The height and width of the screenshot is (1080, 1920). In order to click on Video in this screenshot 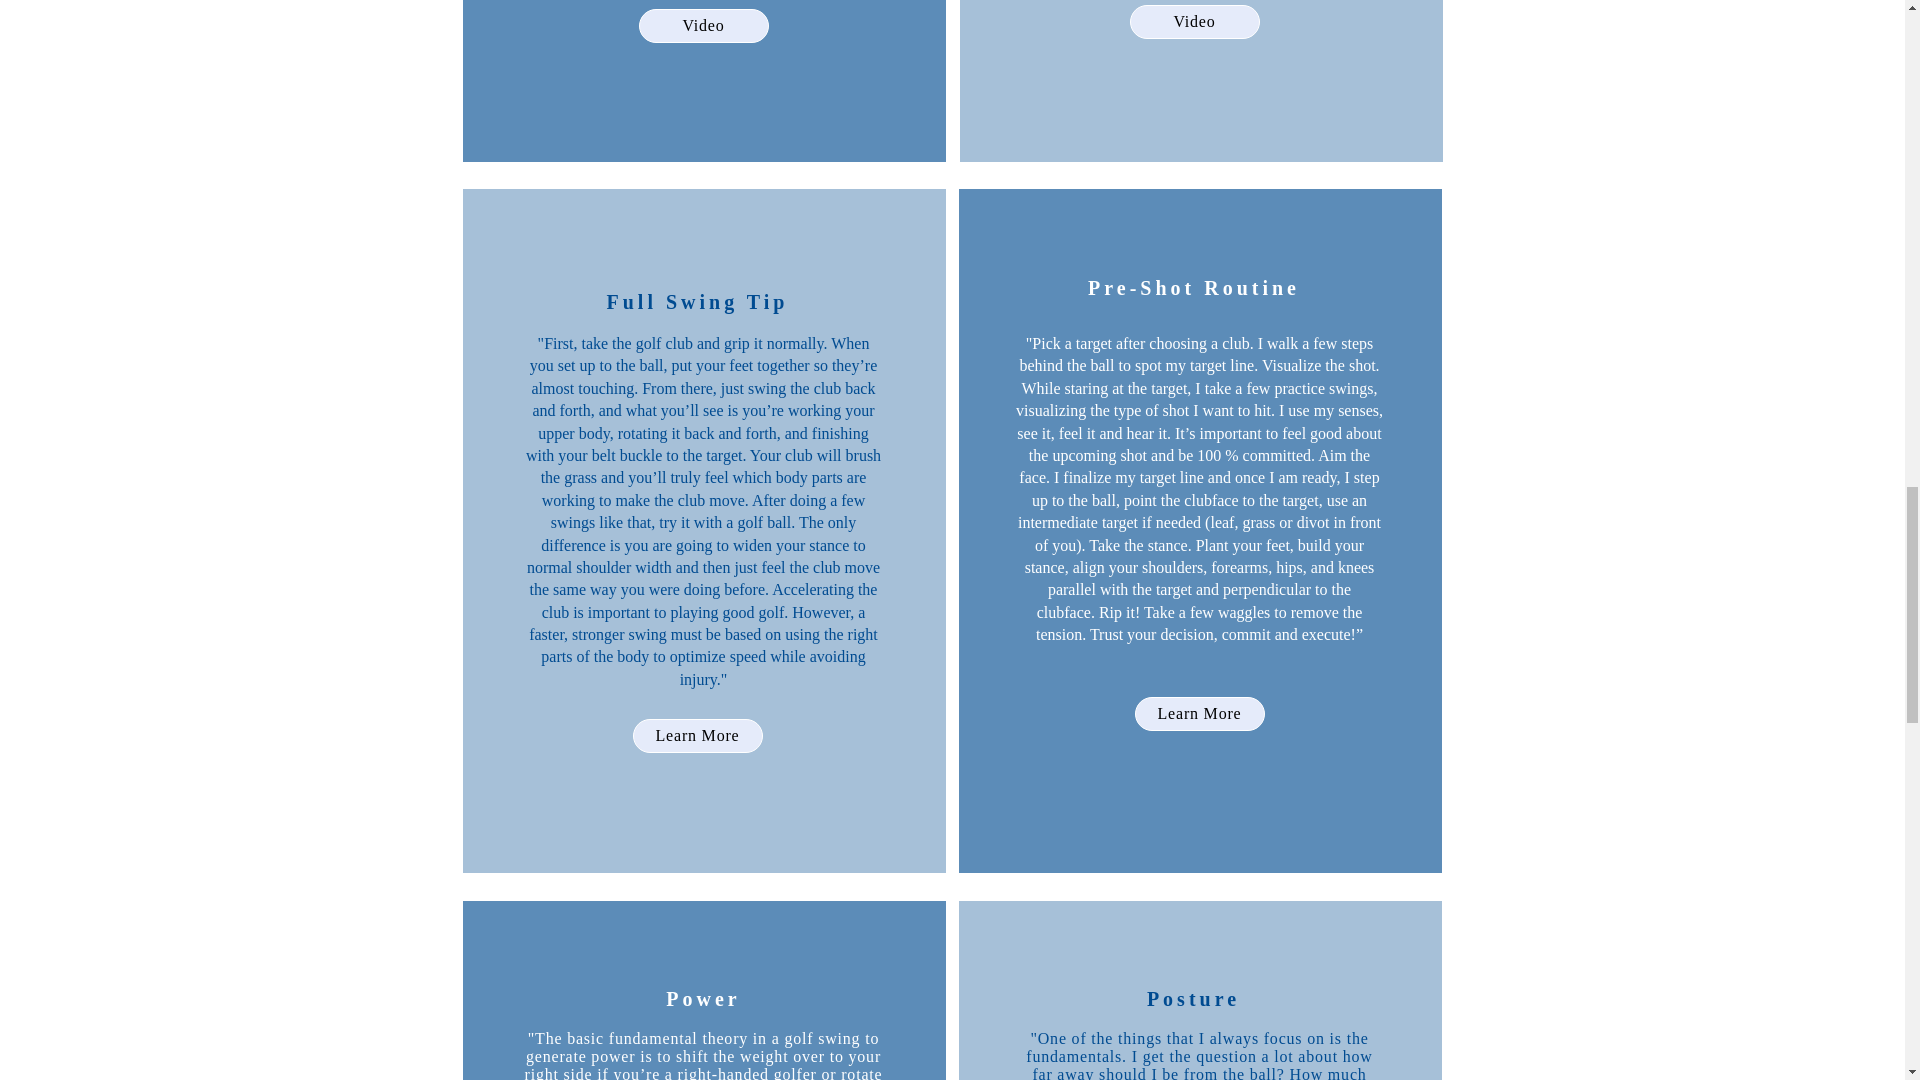, I will do `click(702, 26)`.